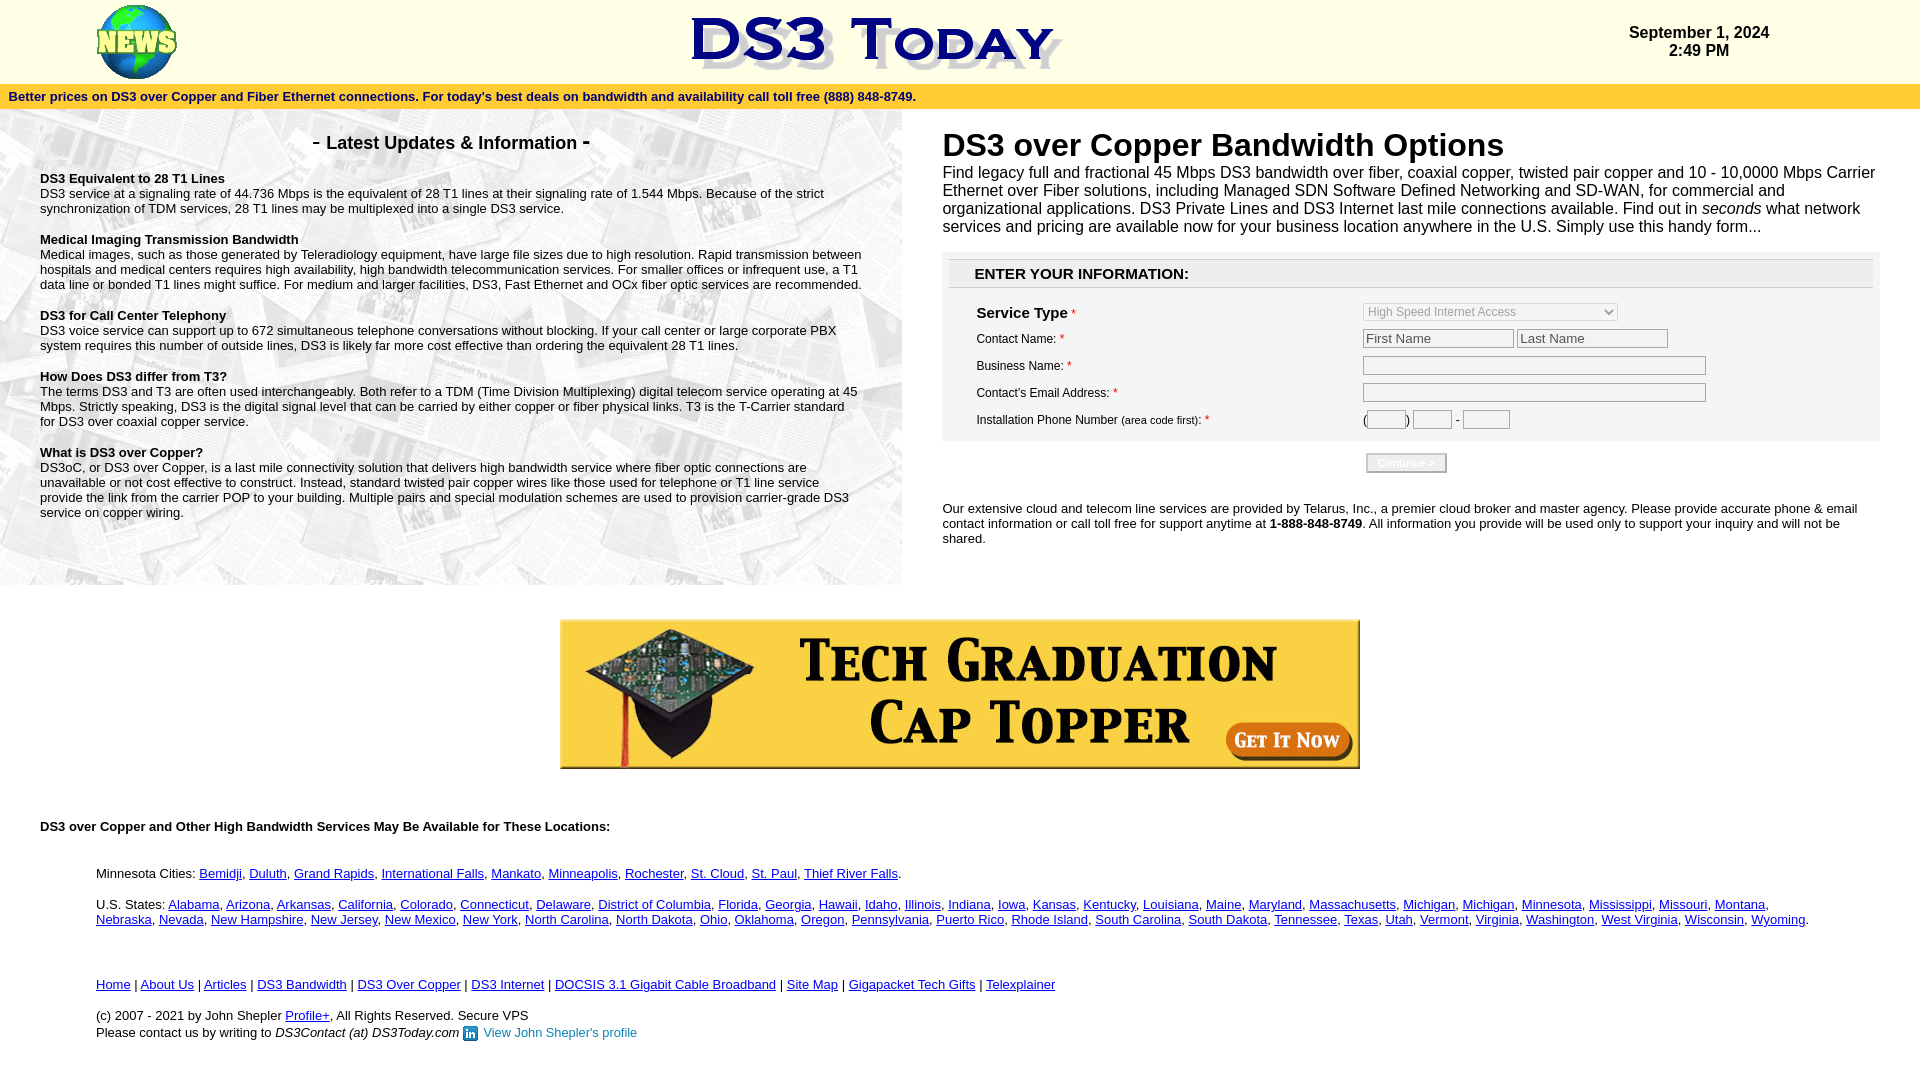  Describe the element at coordinates (882, 904) in the screenshot. I see `Idaho` at that location.